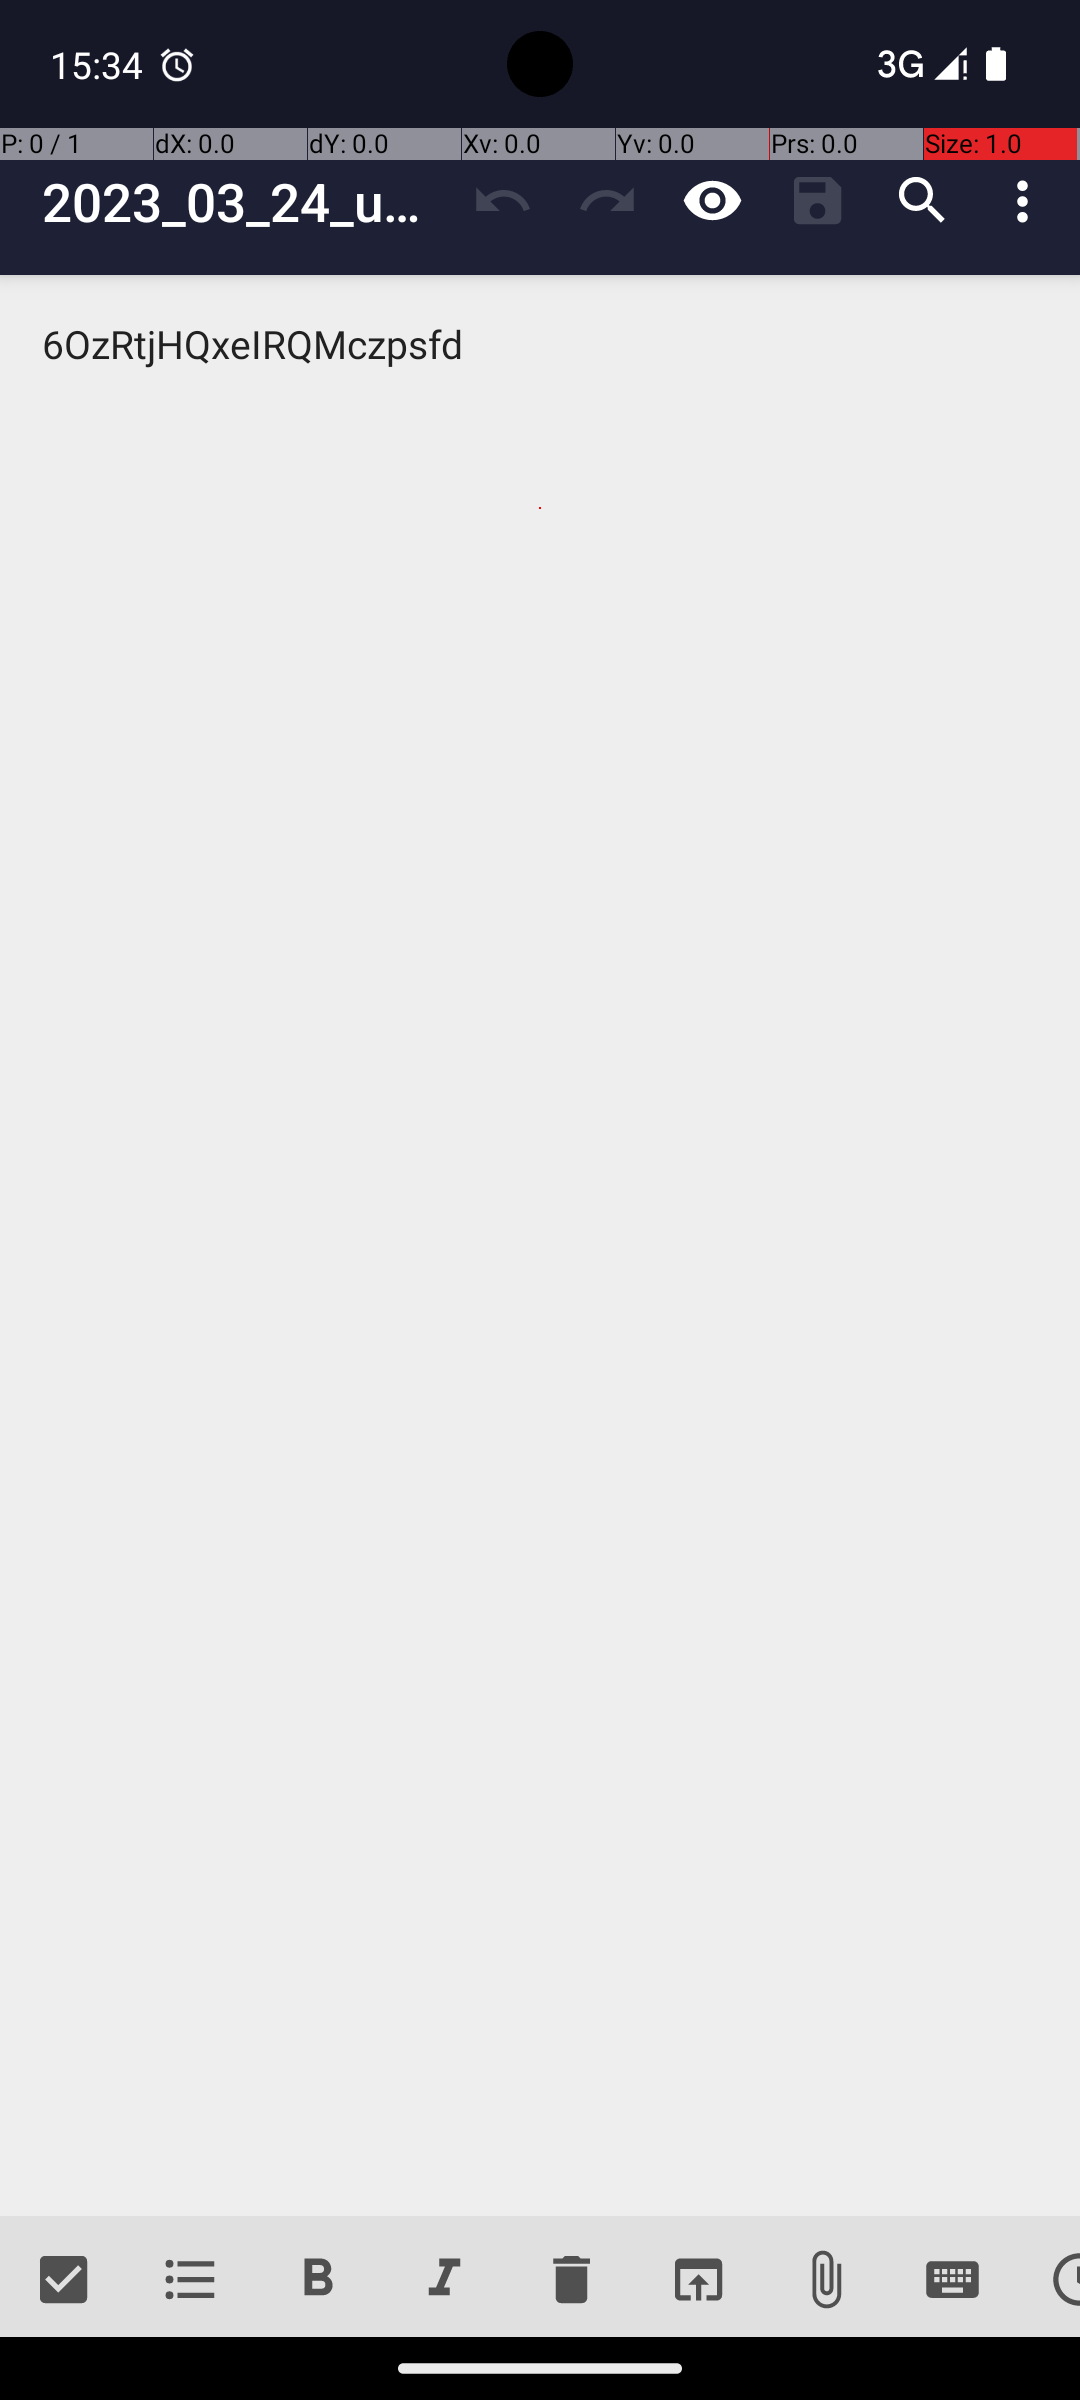  I want to click on 2023_03_24_upcoming_presentation_outline, so click(246, 202).